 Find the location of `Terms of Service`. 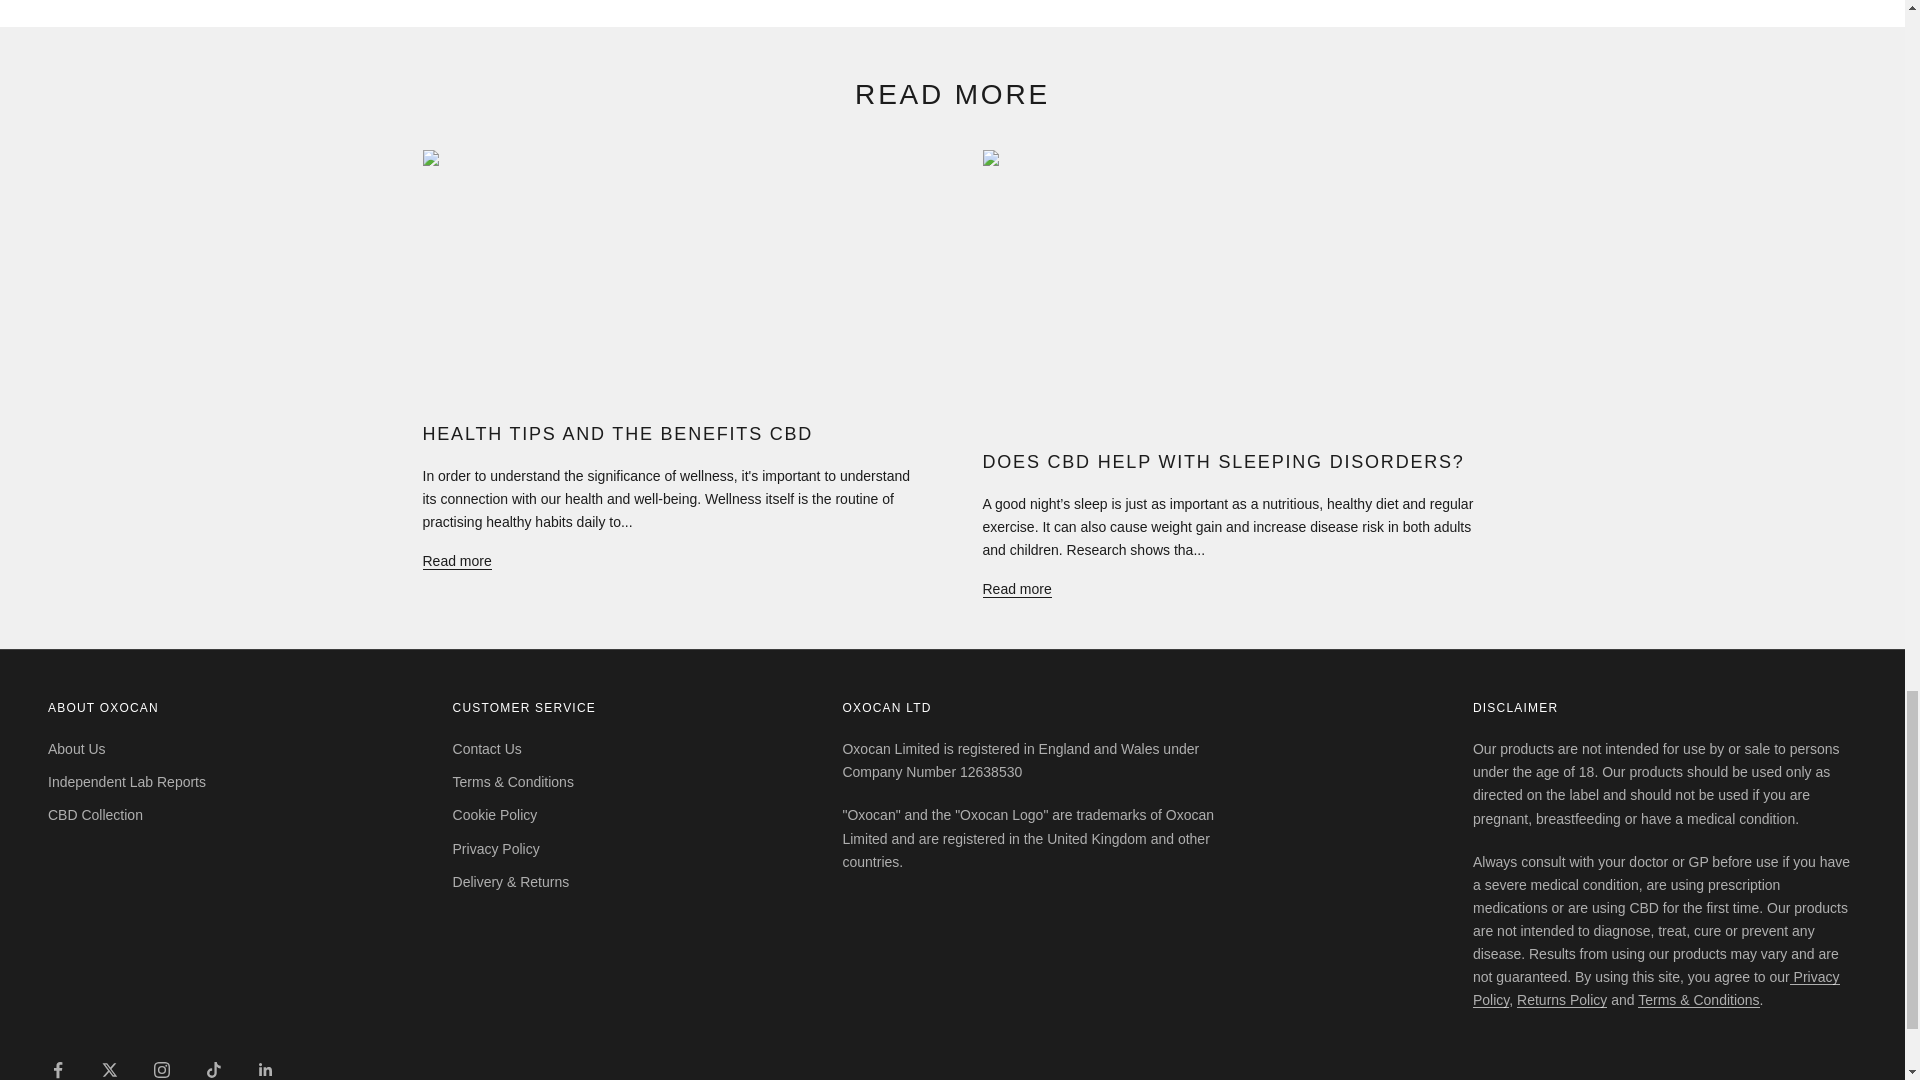

Terms of Service is located at coordinates (1698, 1000).